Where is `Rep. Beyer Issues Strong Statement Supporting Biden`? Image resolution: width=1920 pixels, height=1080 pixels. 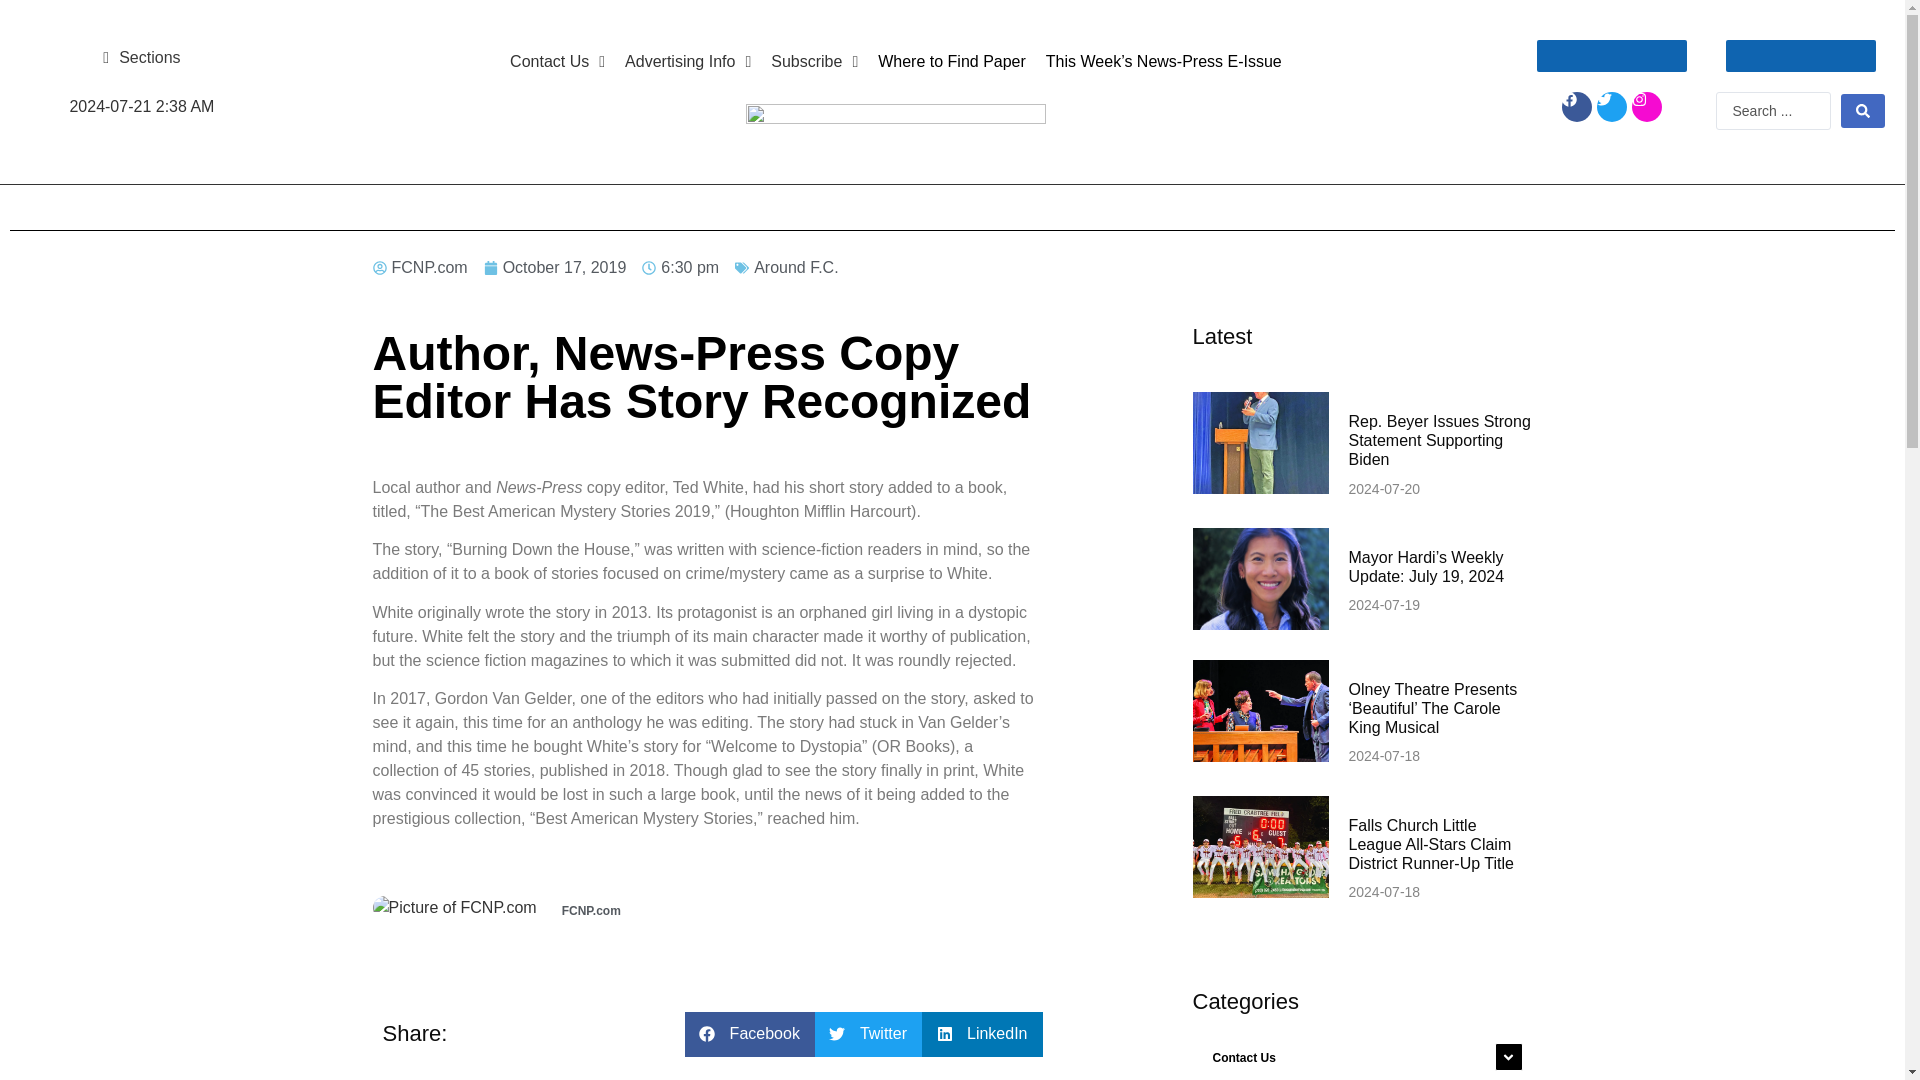
Rep. Beyer Issues Strong Statement Supporting Biden is located at coordinates (1438, 440).